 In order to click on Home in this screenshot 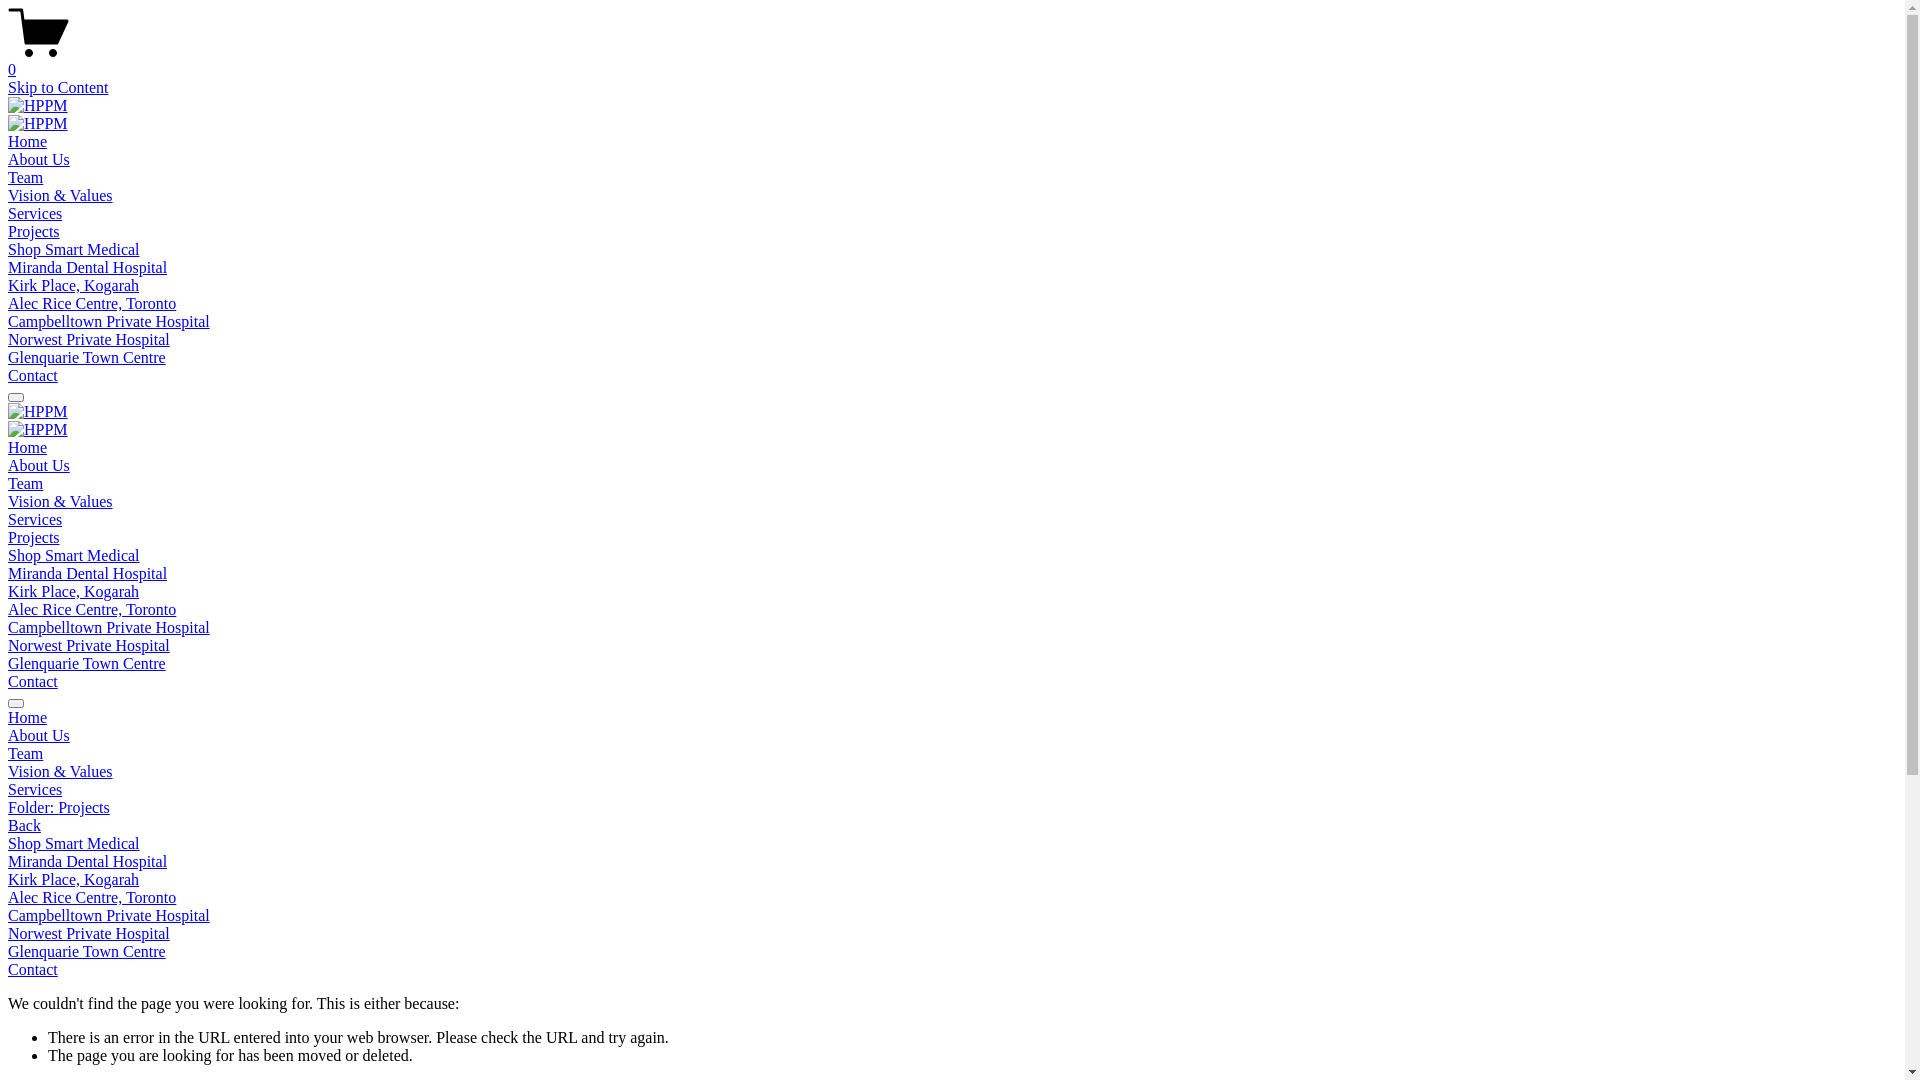, I will do `click(952, 718)`.